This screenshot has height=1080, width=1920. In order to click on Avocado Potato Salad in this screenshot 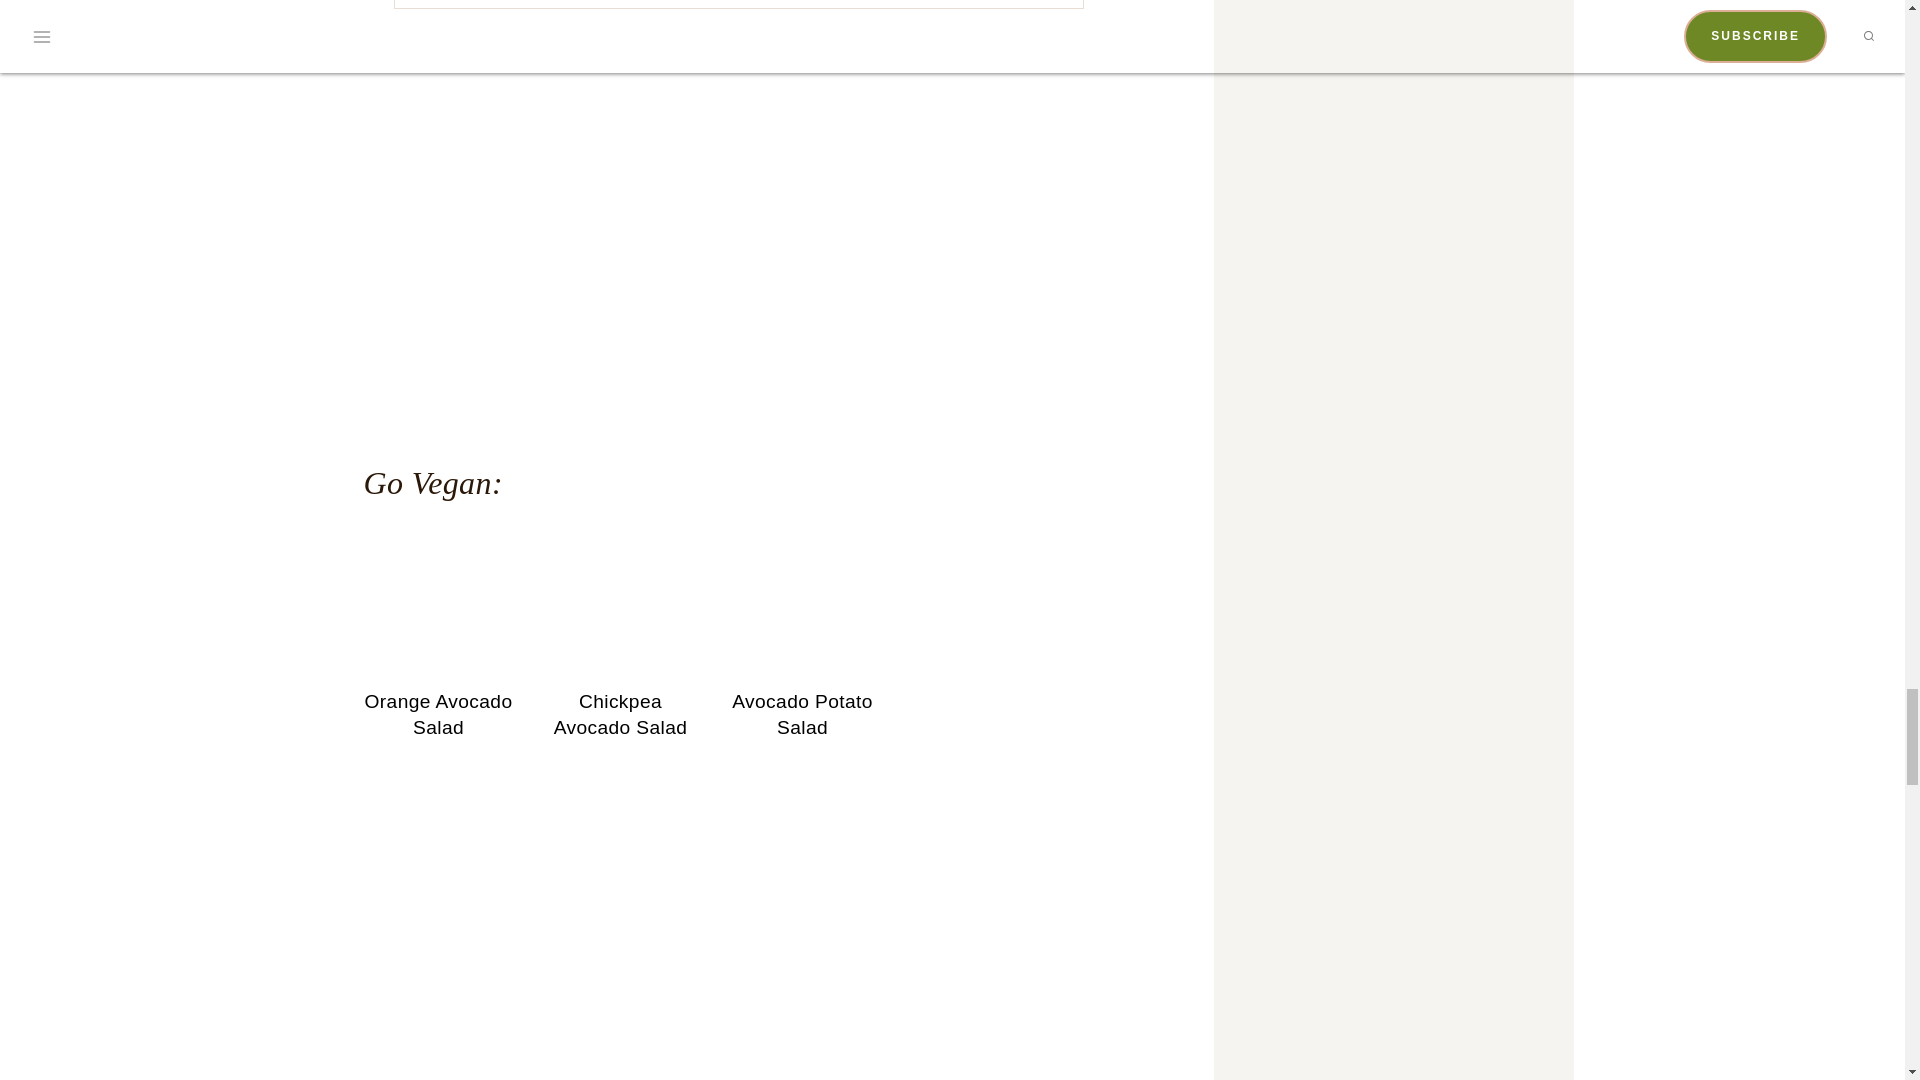, I will do `click(802, 597)`.